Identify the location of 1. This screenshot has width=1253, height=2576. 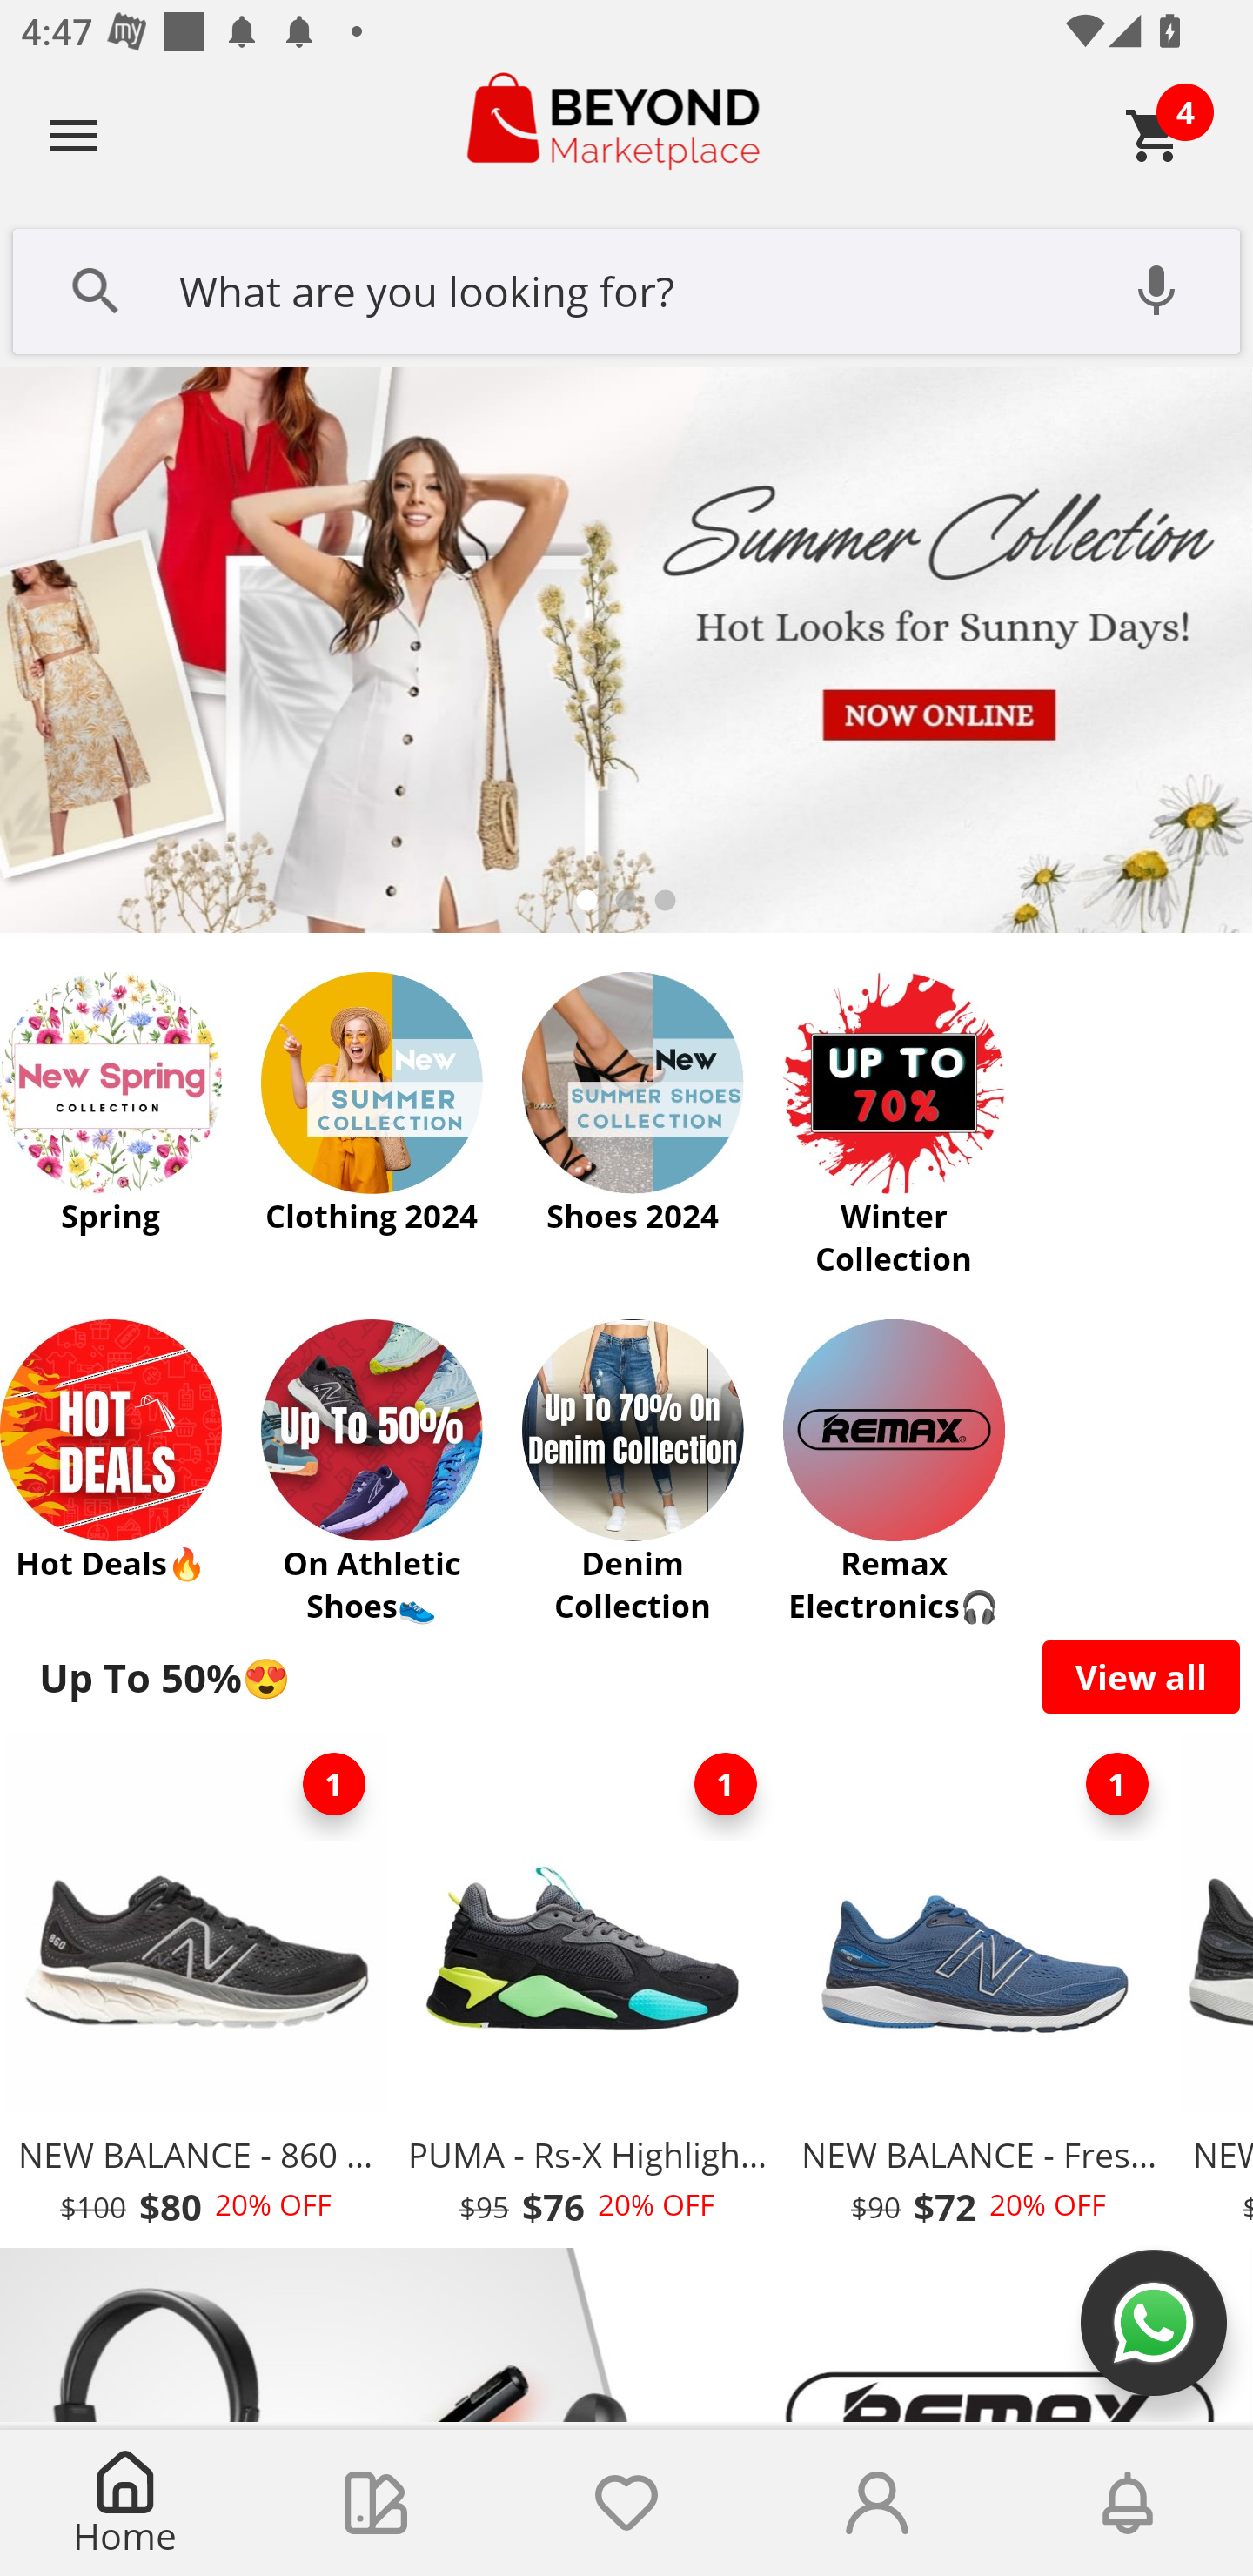
(726, 1784).